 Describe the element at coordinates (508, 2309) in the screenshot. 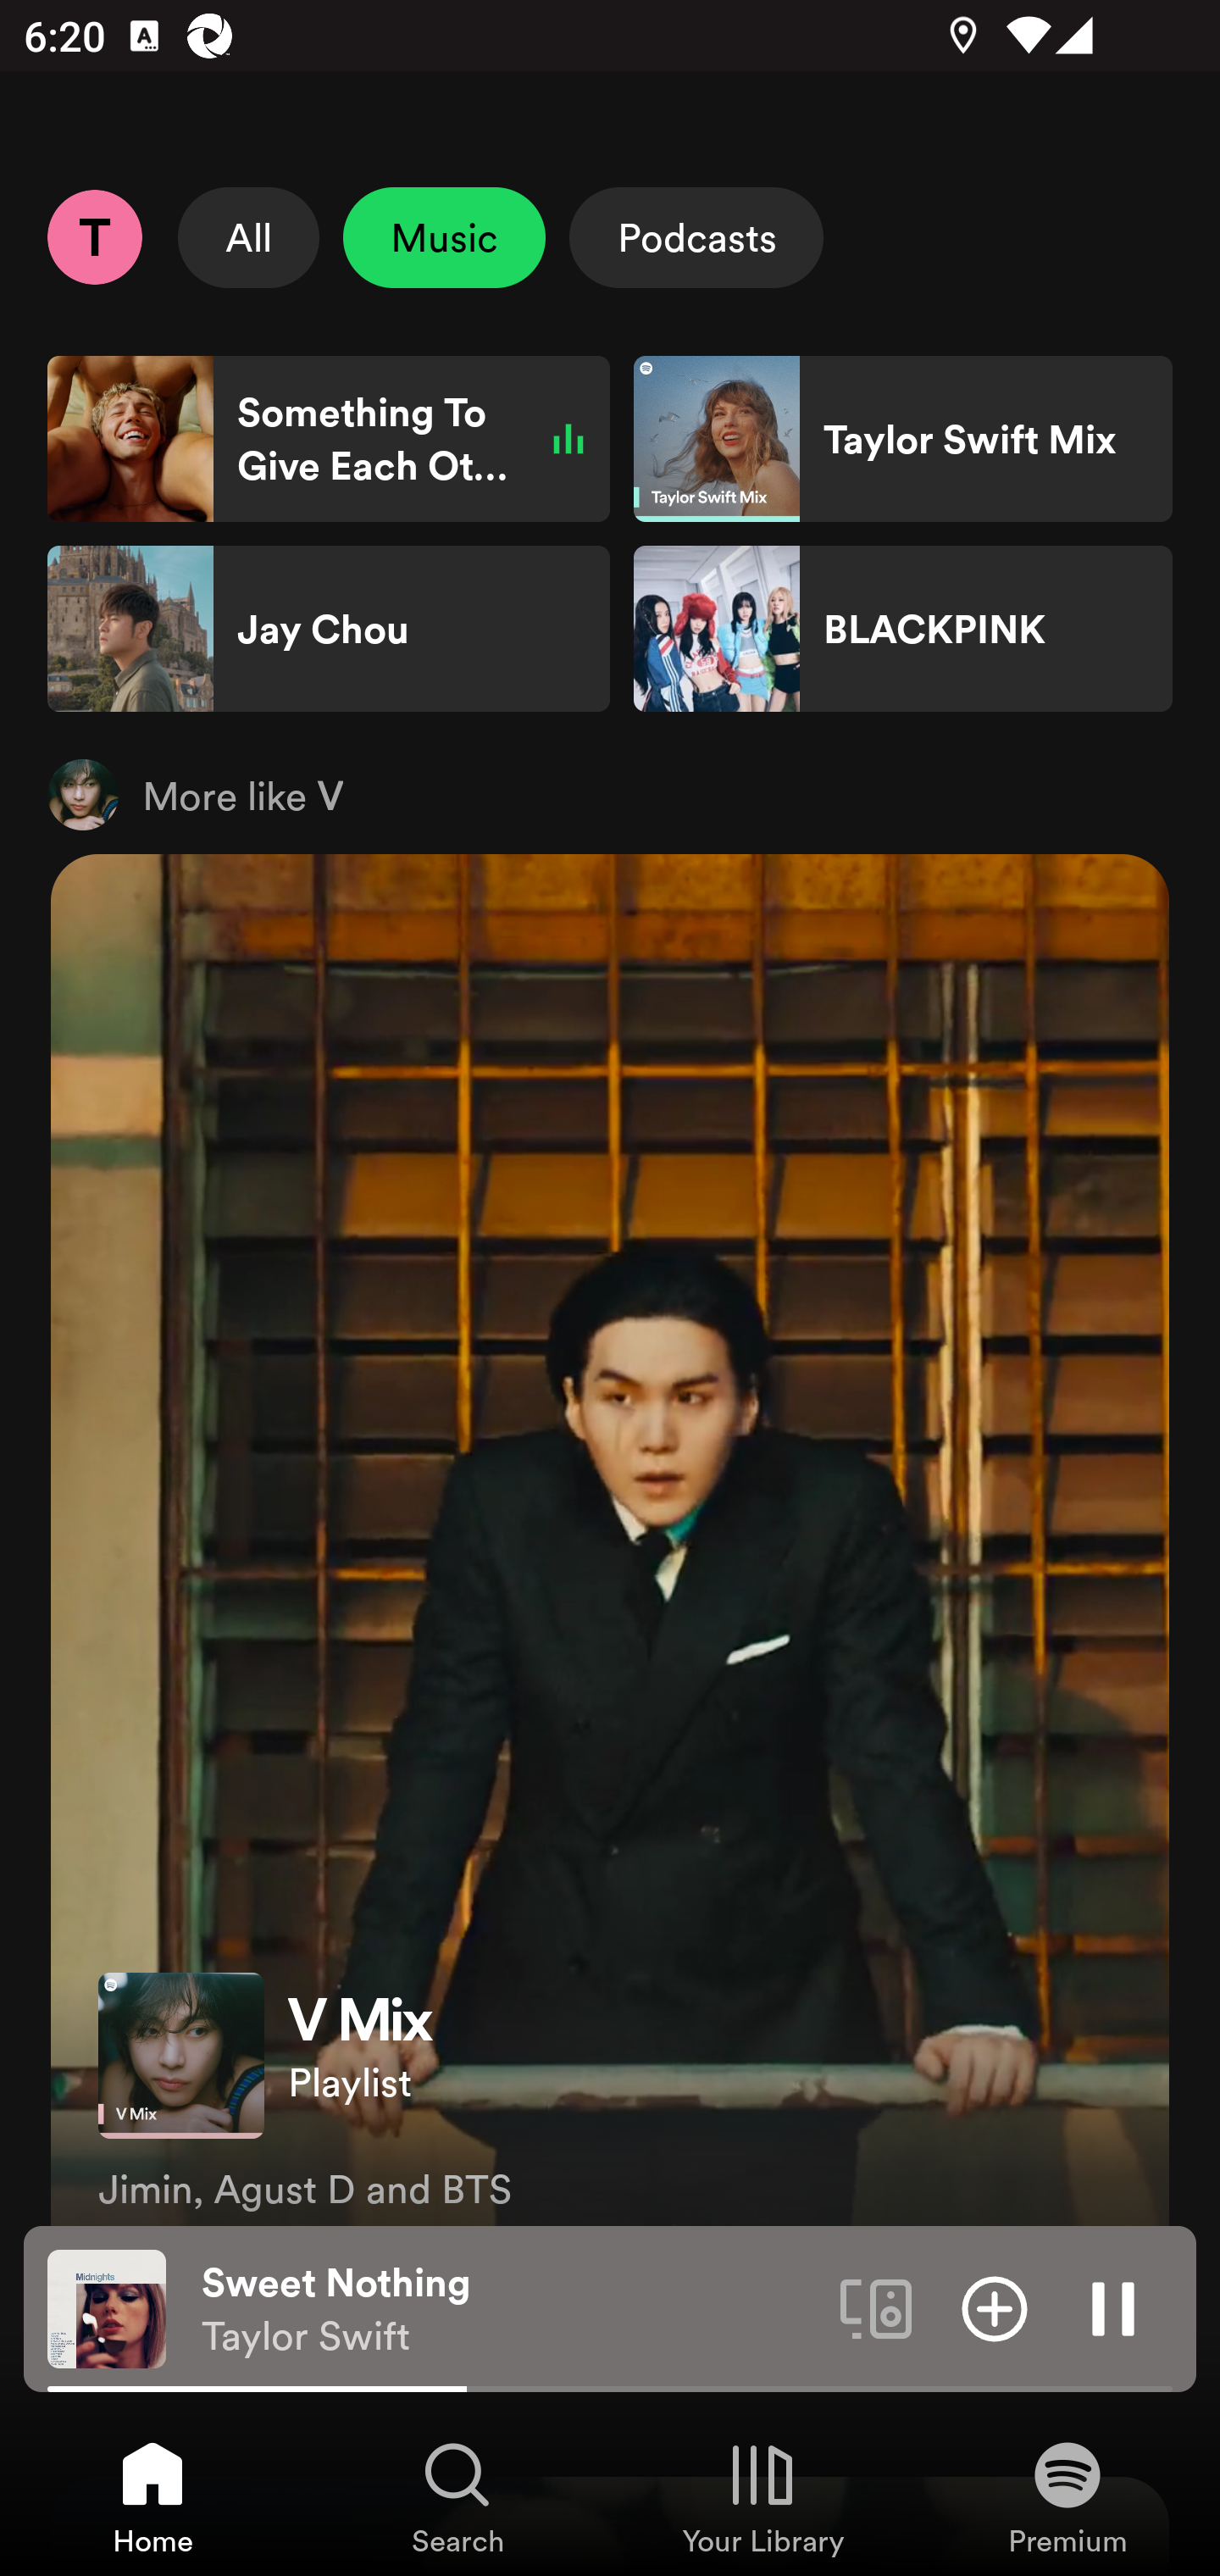

I see `Sweet Nothing Taylor Swift` at that location.